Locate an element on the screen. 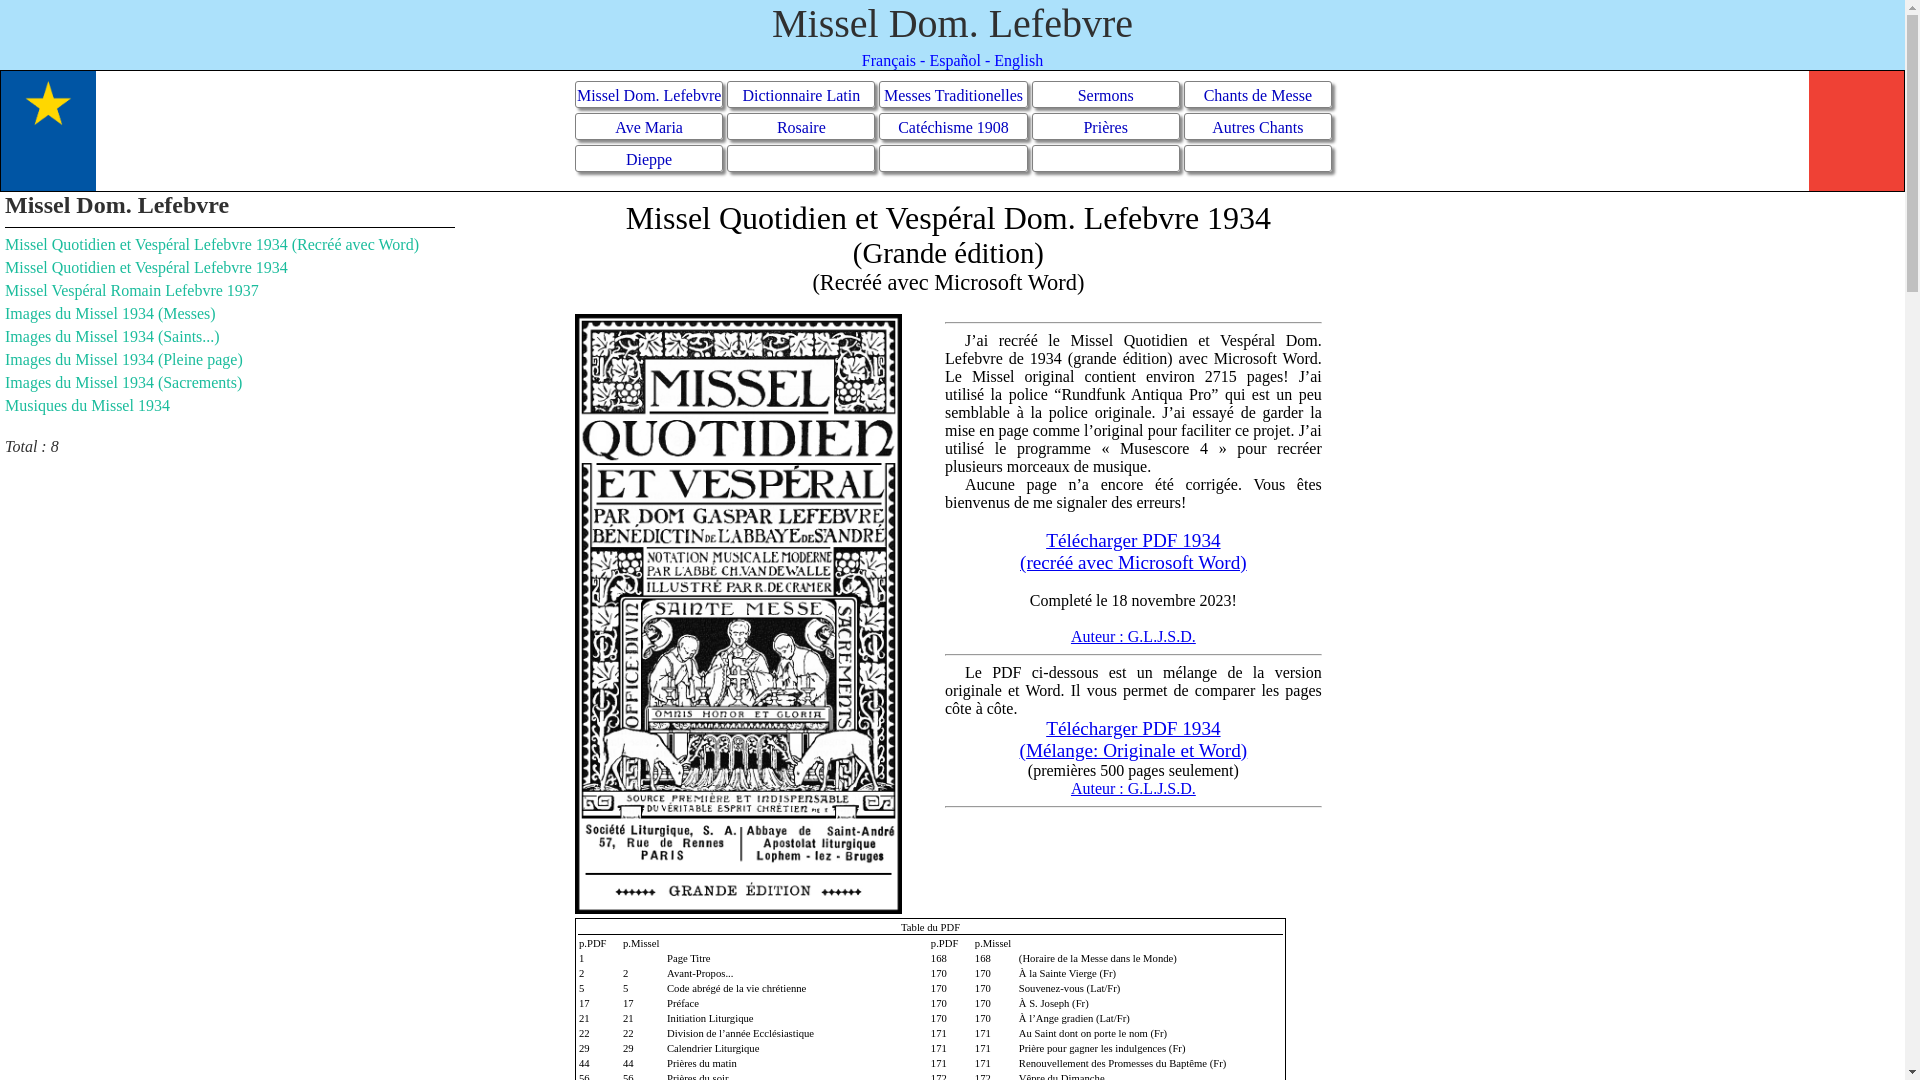  Rosaire is located at coordinates (801, 126).